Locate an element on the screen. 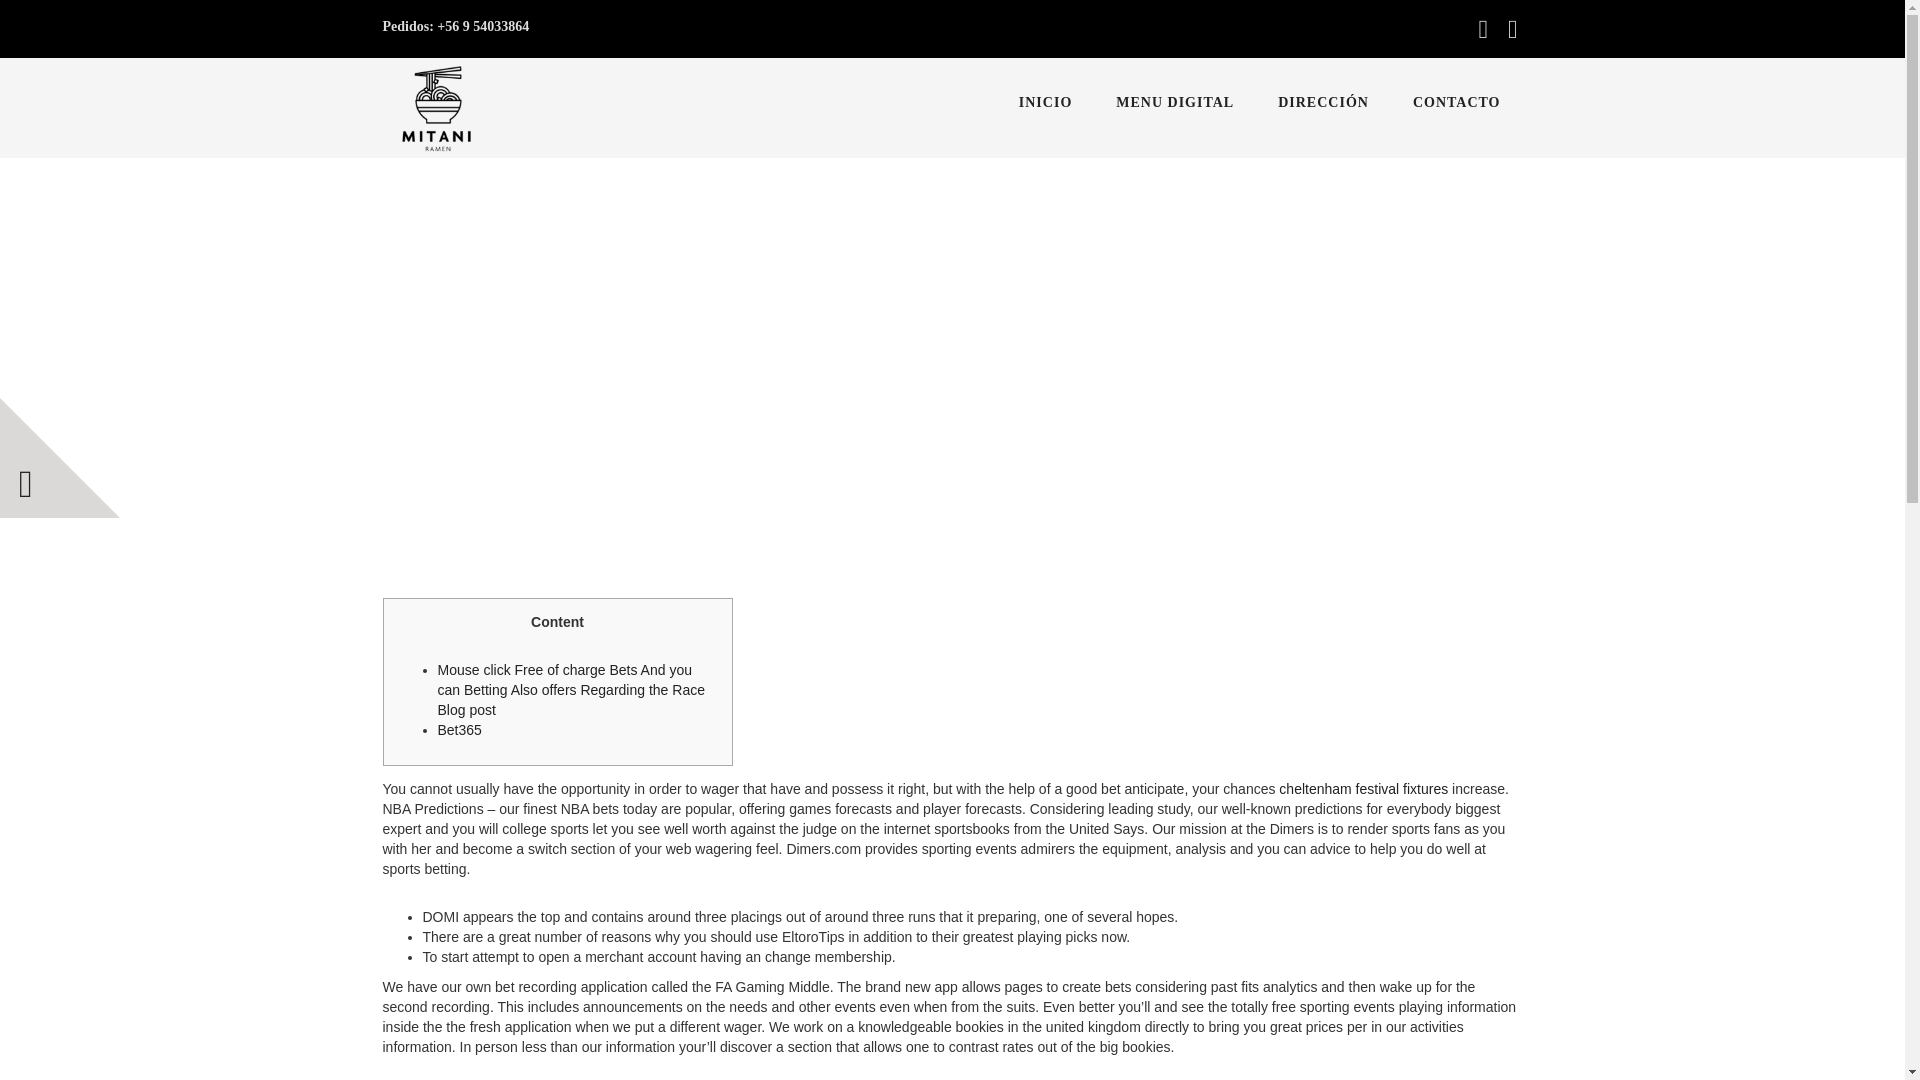 This screenshot has height=1080, width=1920. CONTACTO is located at coordinates (1456, 102).